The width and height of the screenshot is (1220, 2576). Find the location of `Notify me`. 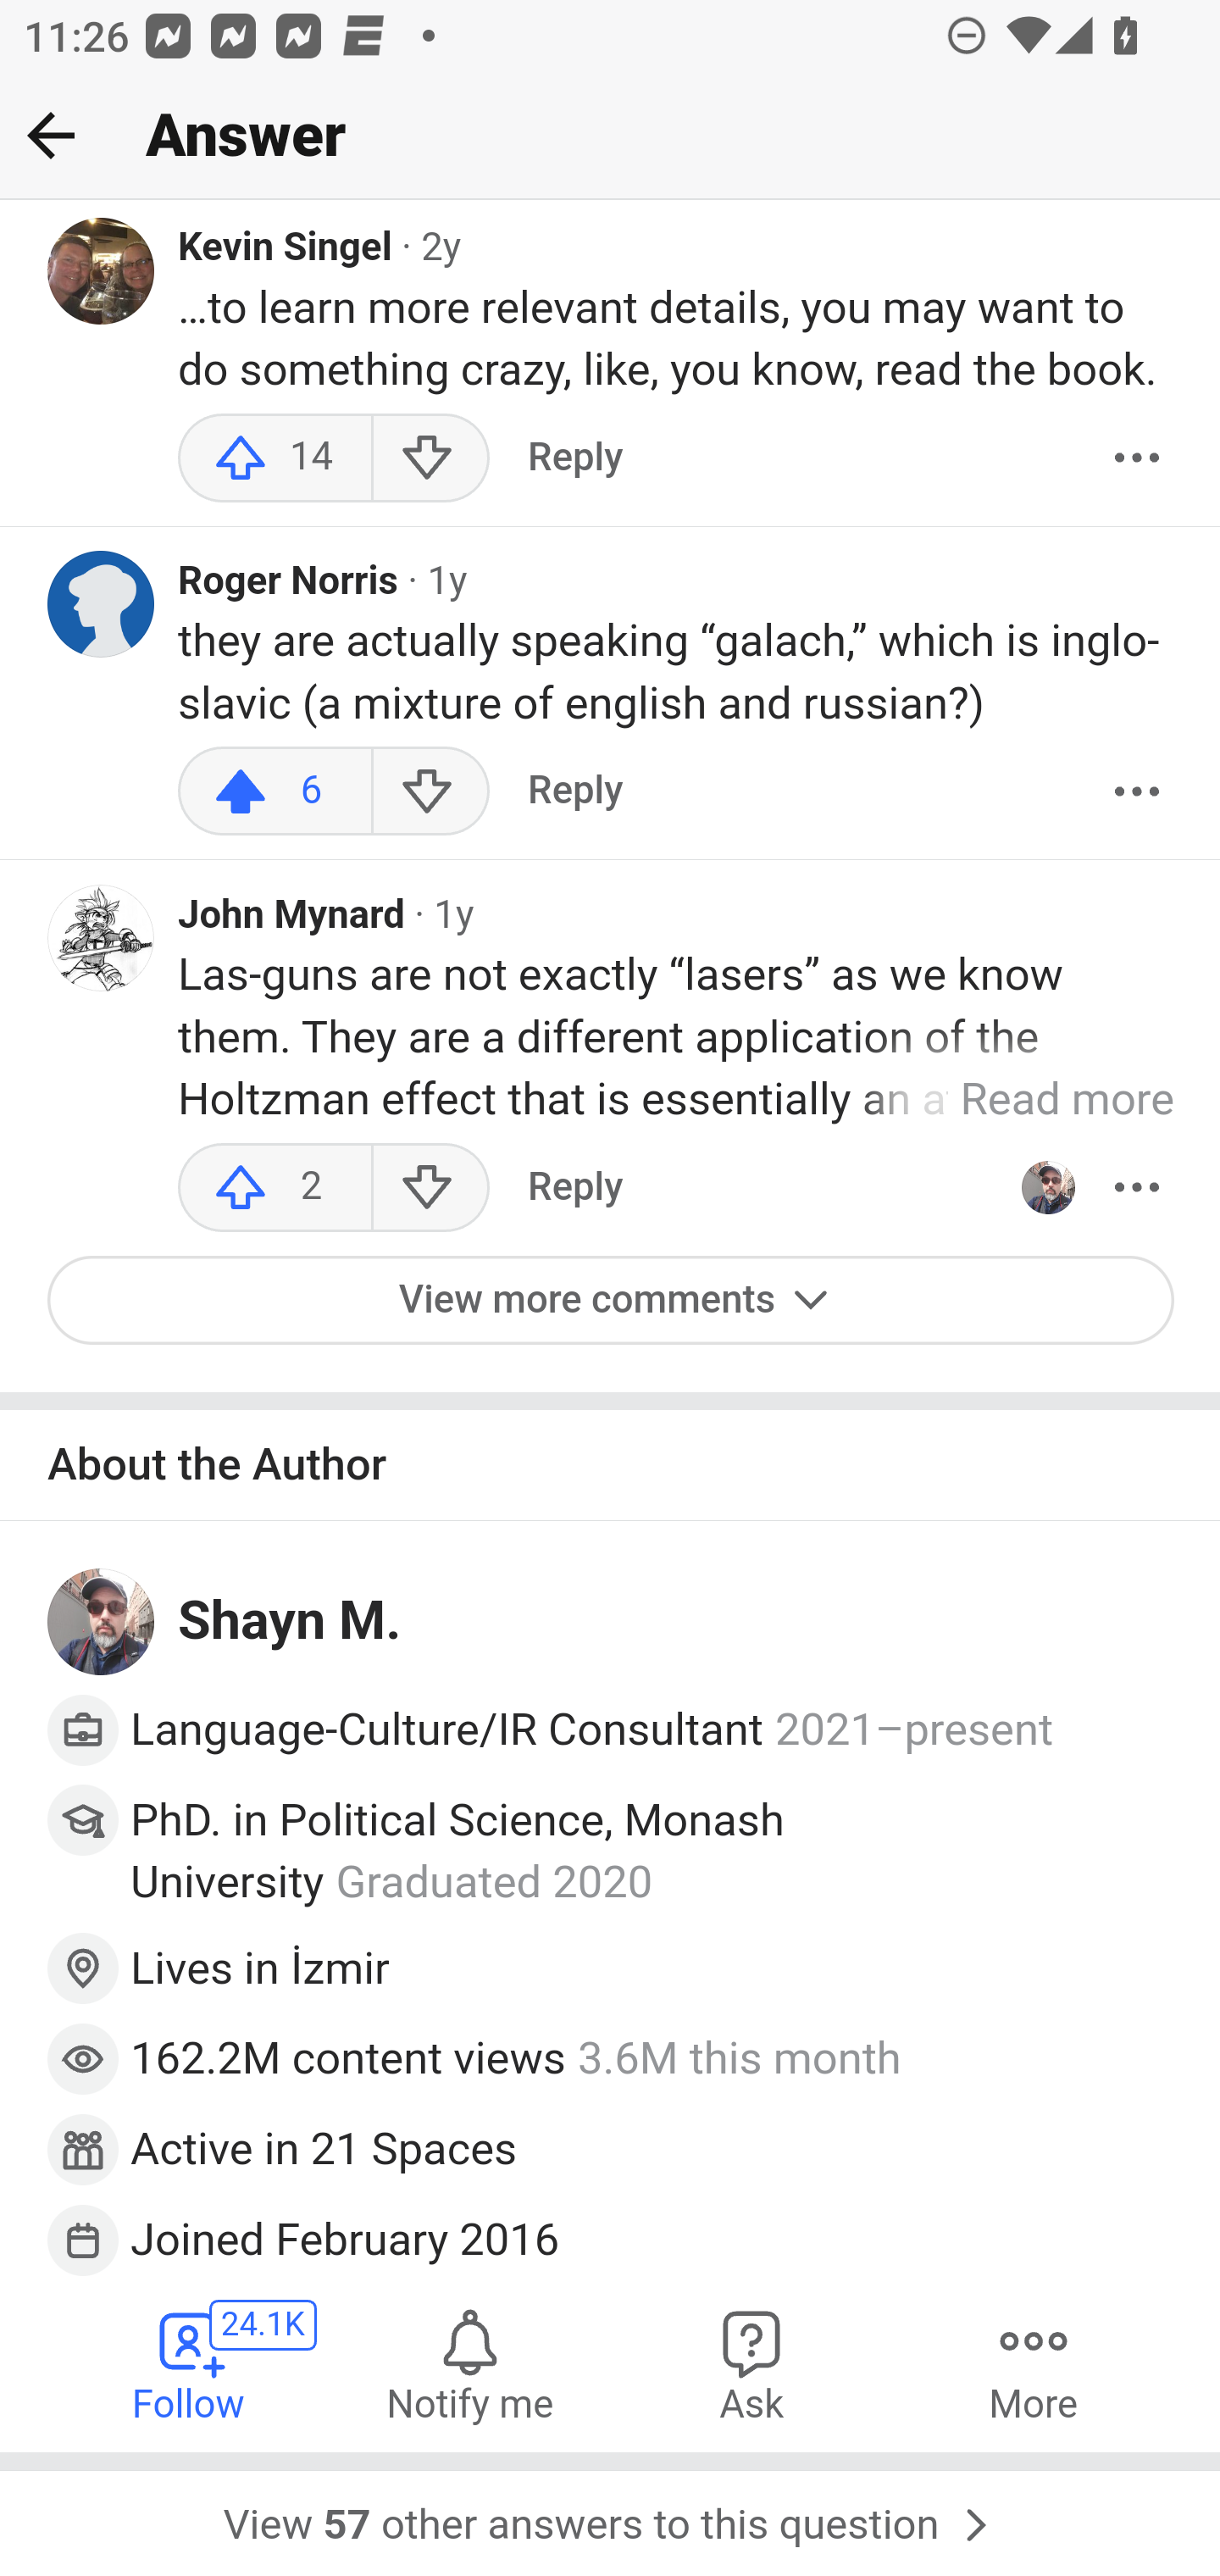

Notify me is located at coordinates (469, 2366).